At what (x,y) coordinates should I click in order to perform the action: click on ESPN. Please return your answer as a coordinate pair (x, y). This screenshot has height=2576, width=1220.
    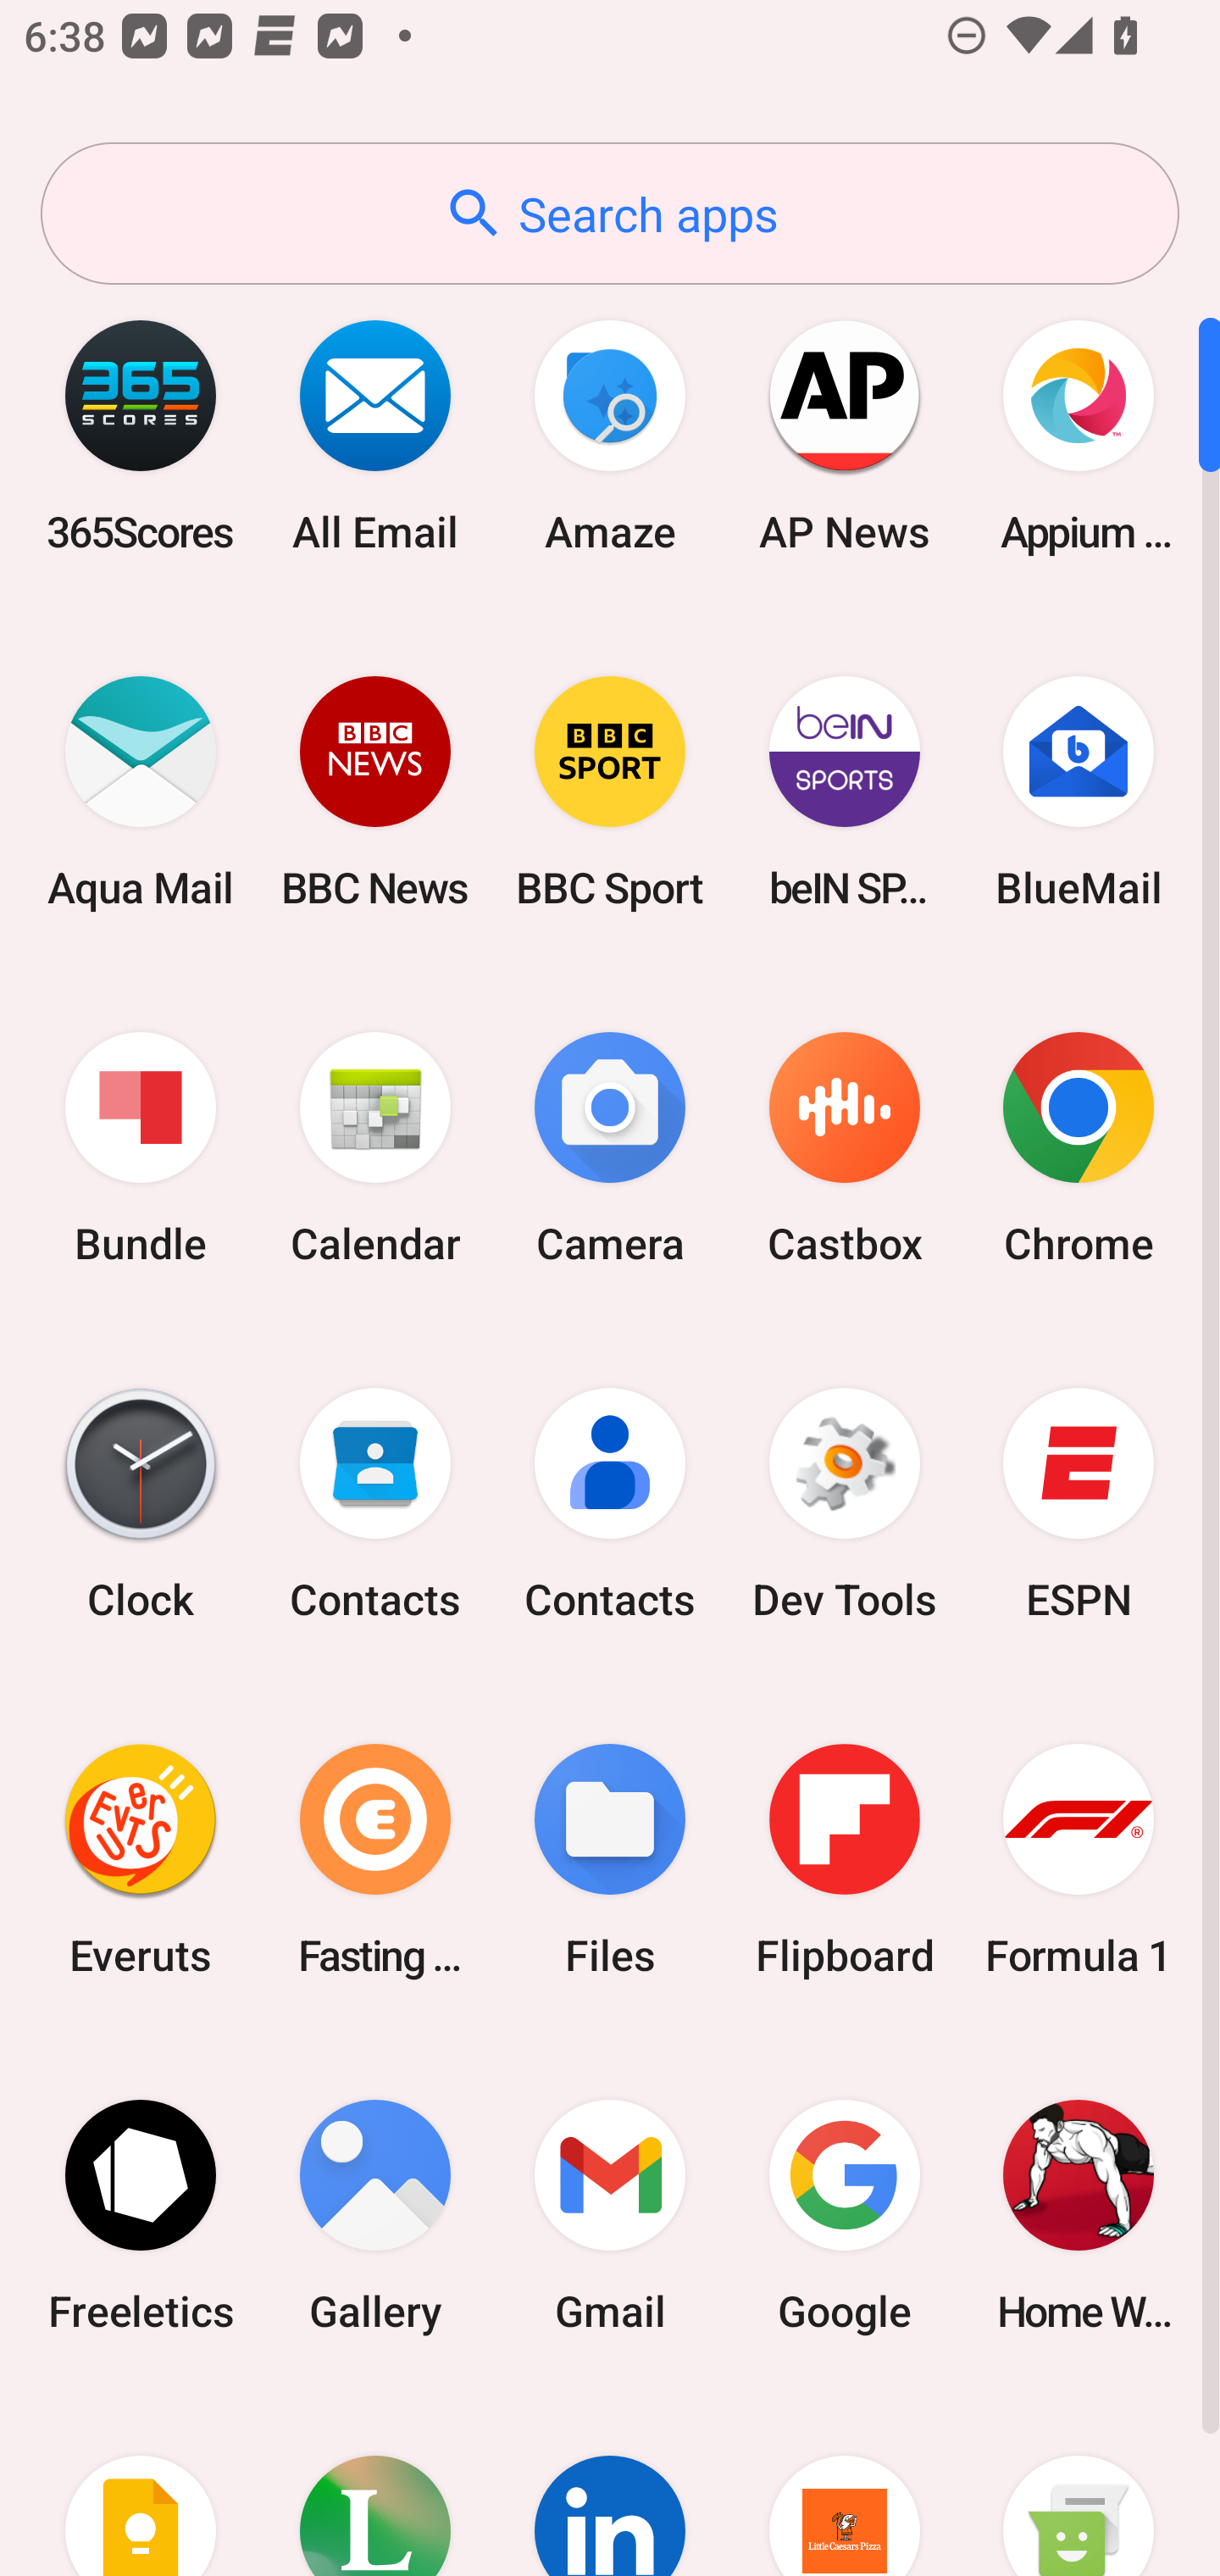
    Looking at the image, I should click on (1079, 1504).